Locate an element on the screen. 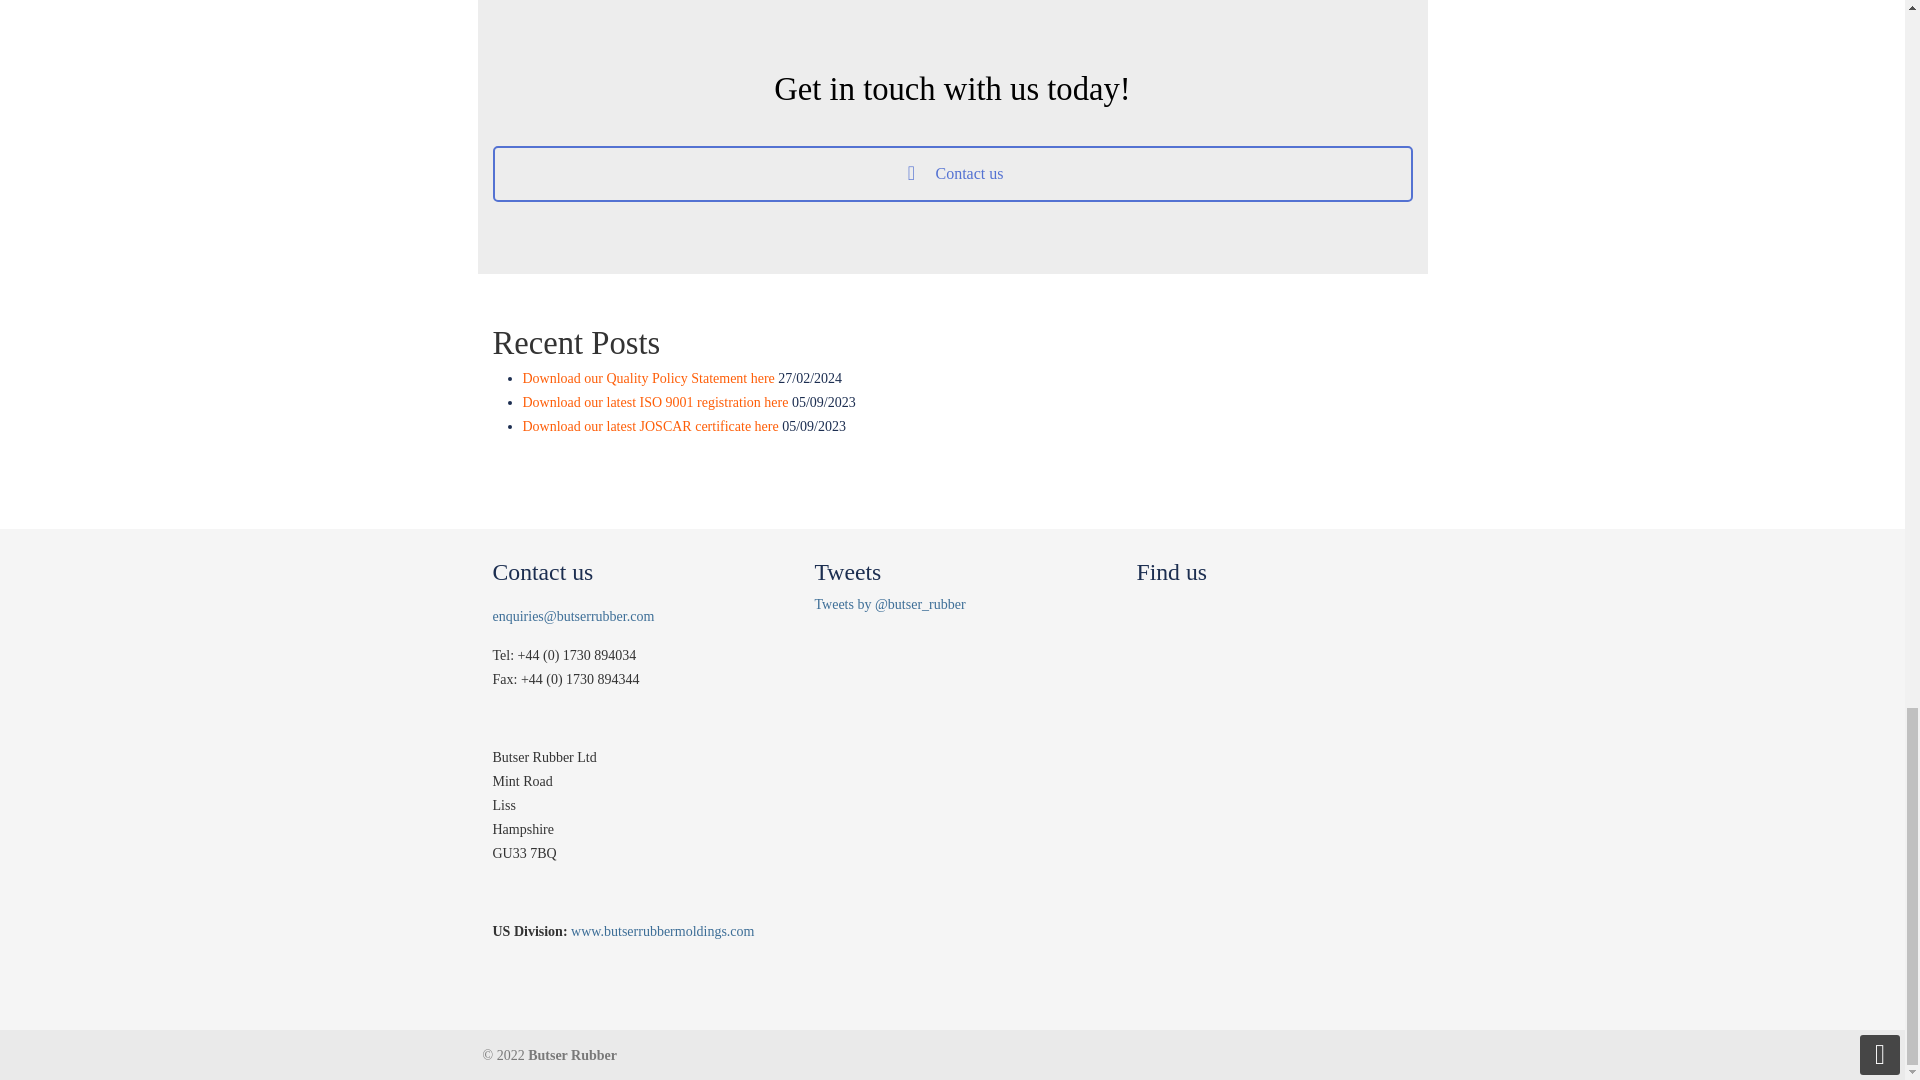 The width and height of the screenshot is (1920, 1080). Download our Quality Policy Statement here is located at coordinates (648, 378).